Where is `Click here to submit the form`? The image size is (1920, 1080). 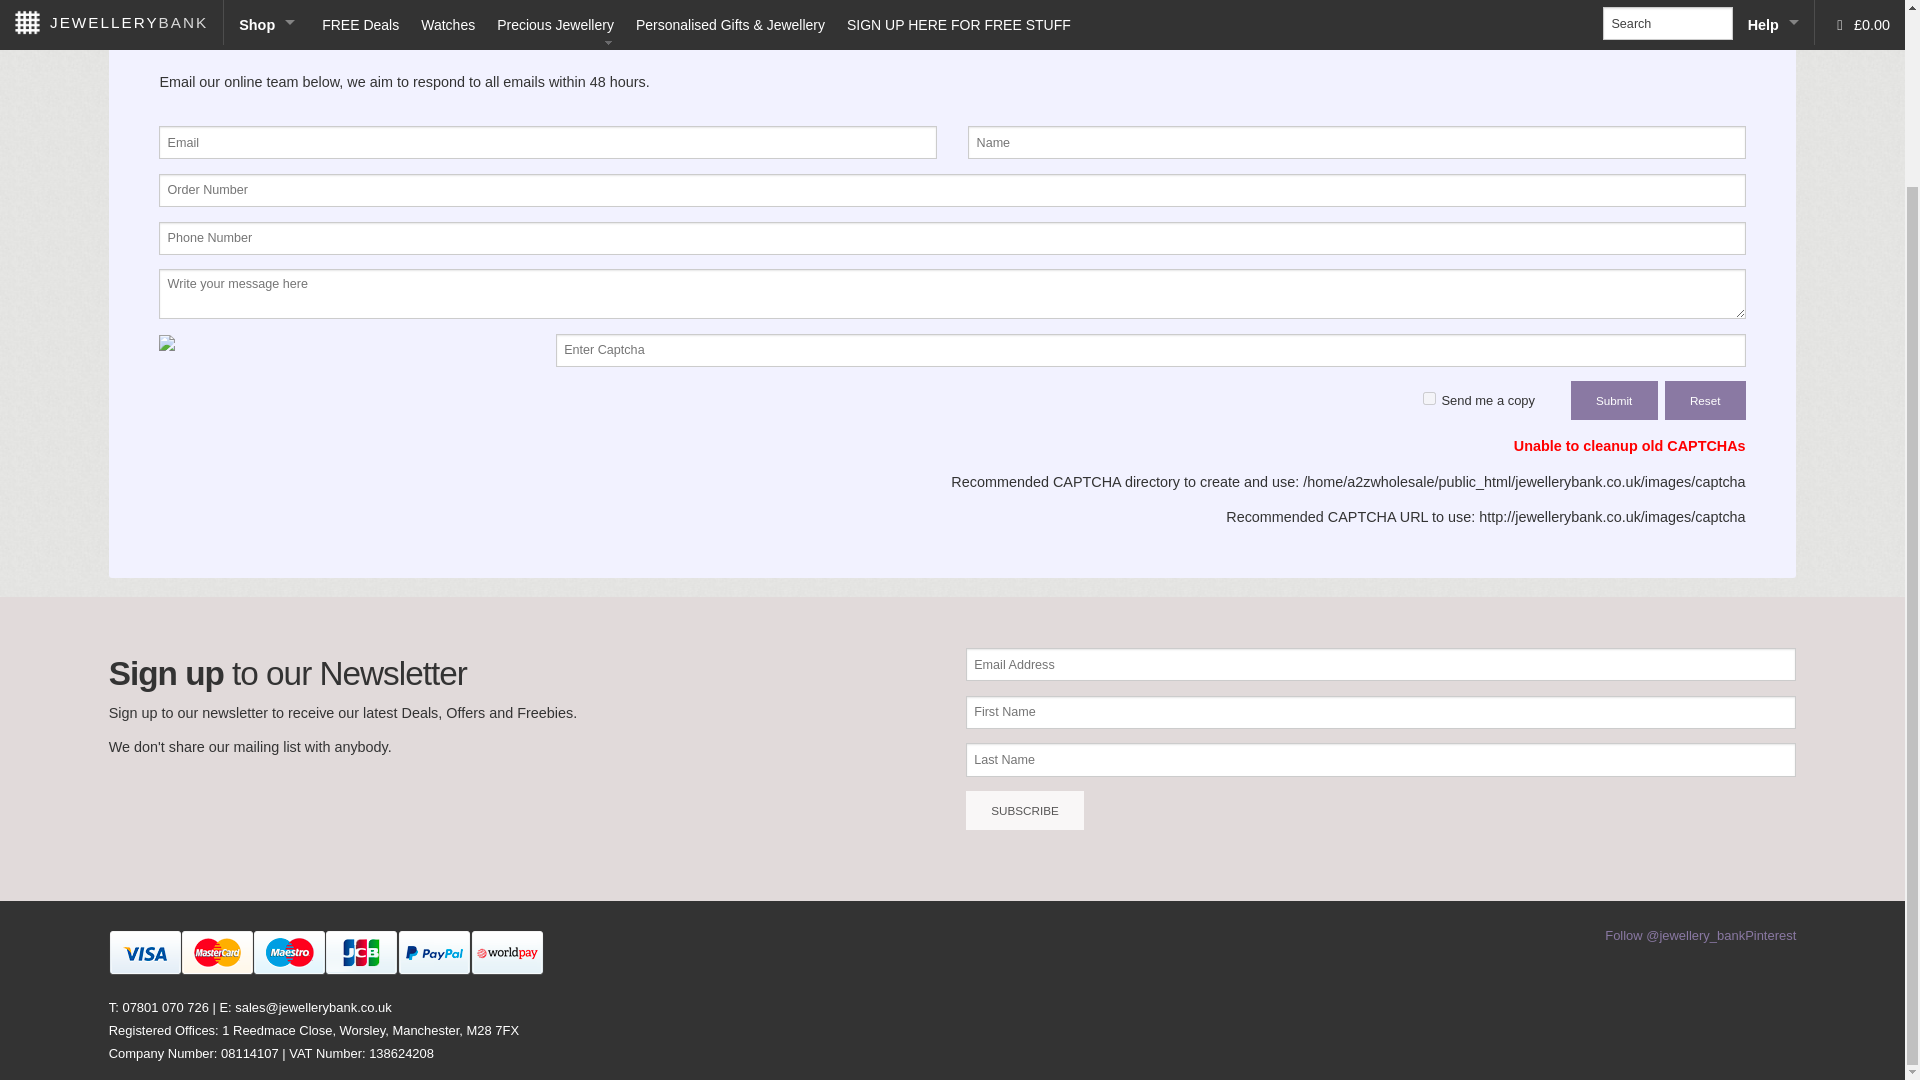
Click here to submit the form is located at coordinates (1614, 400).